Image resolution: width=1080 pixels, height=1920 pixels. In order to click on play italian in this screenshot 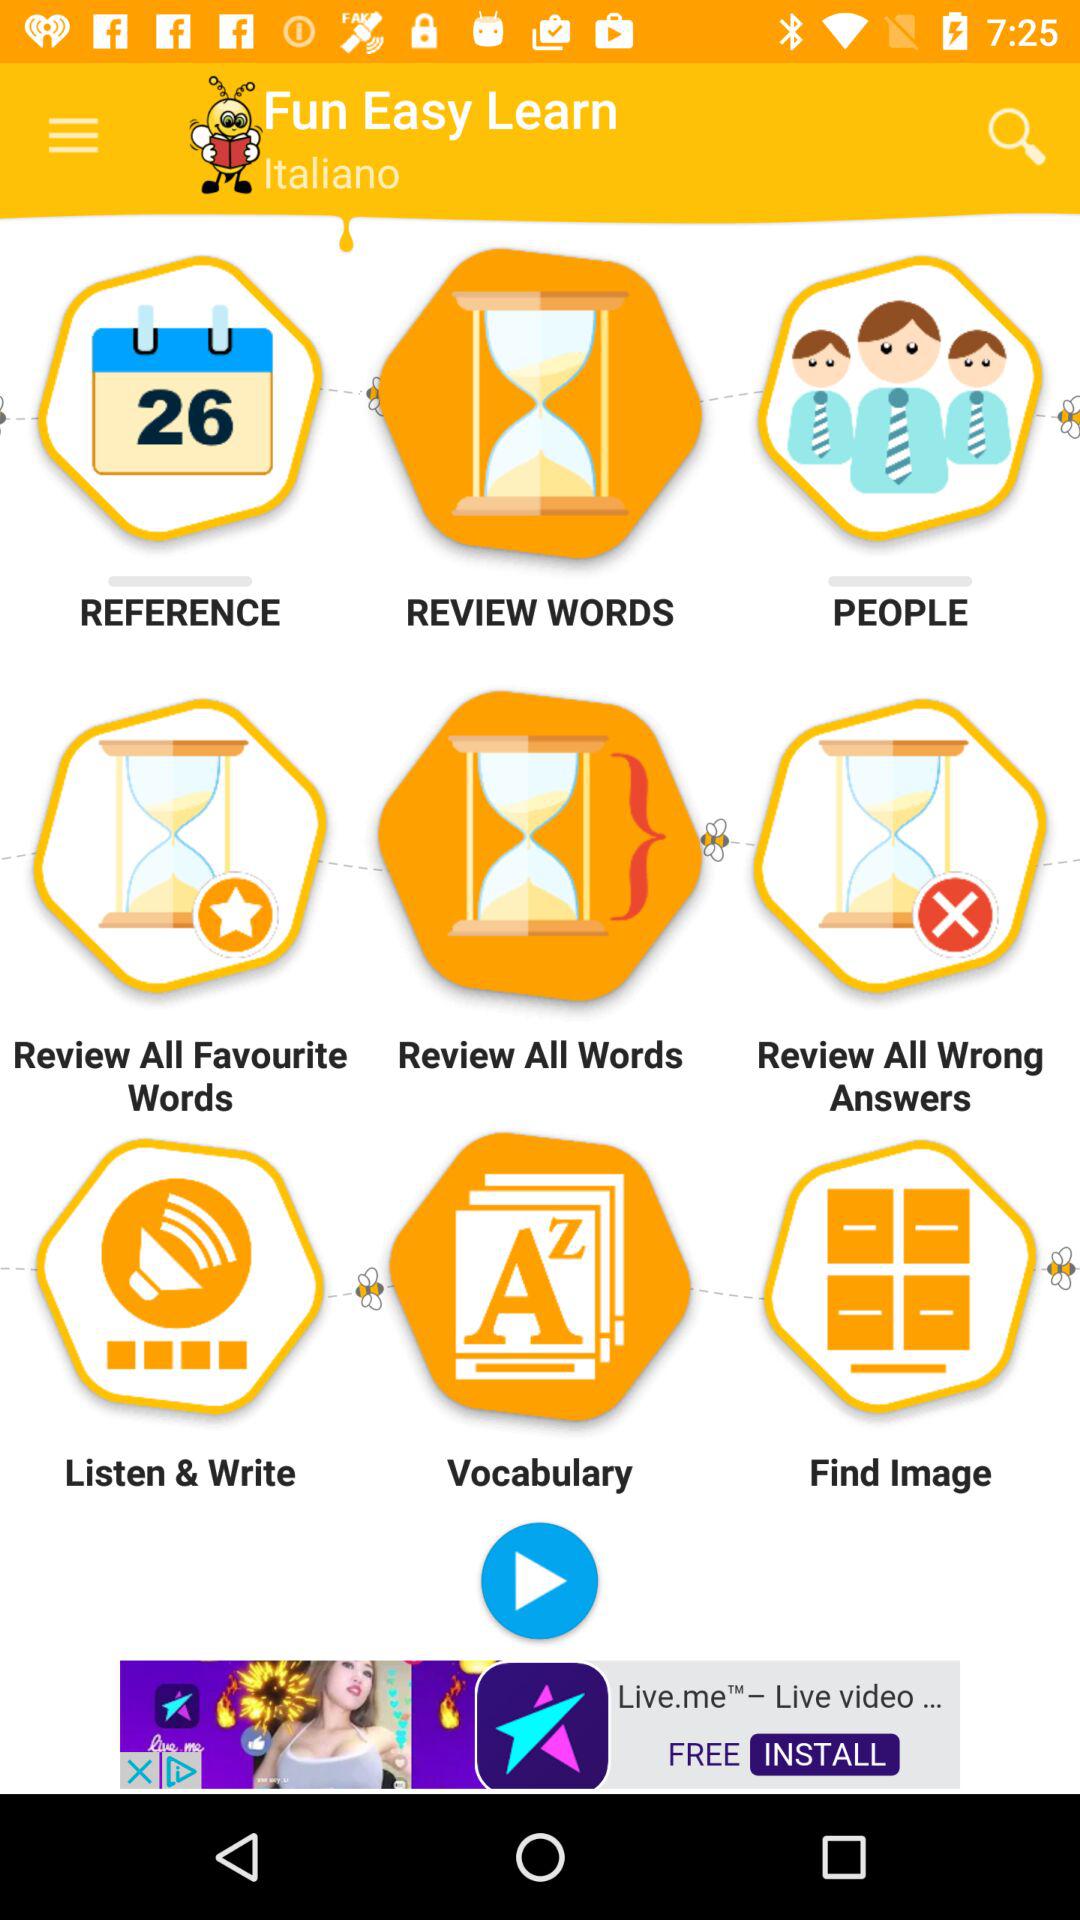, I will do `click(540, 1584)`.